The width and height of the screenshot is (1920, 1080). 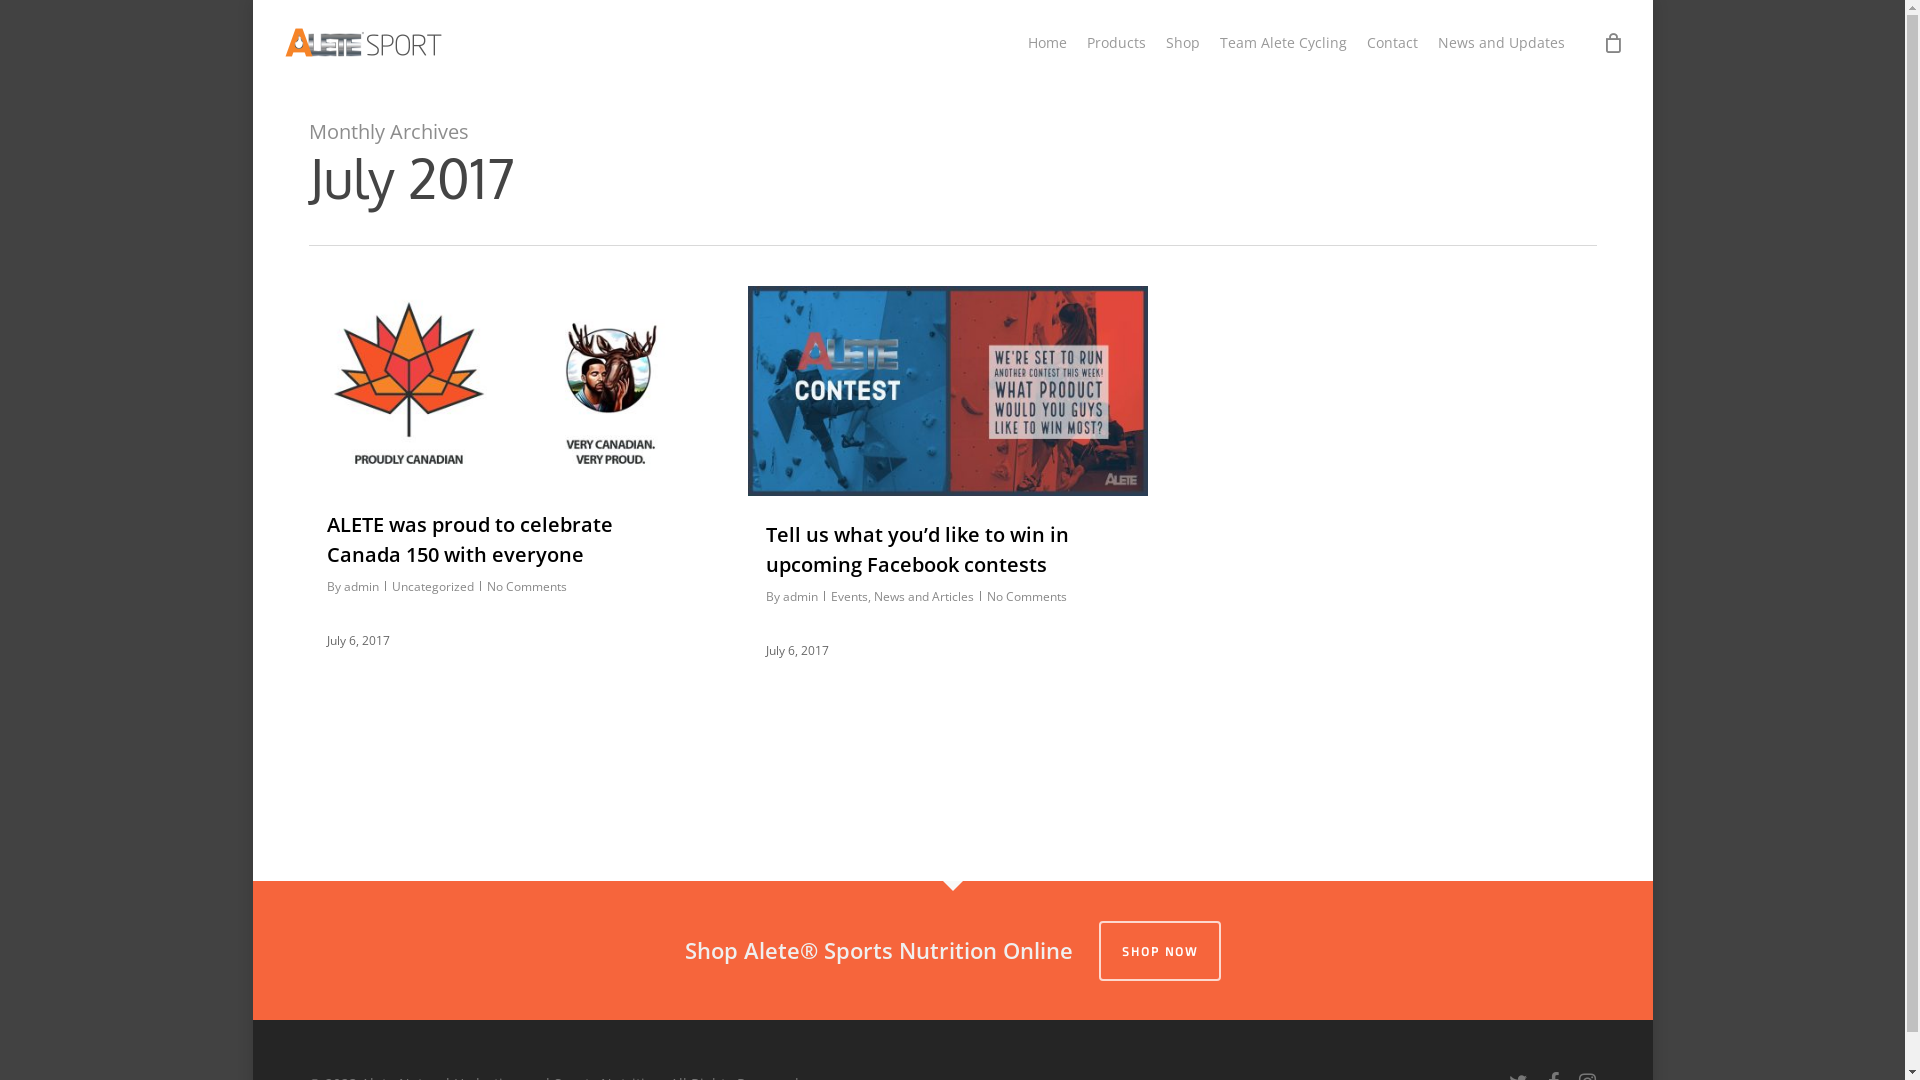 I want to click on admin, so click(x=362, y=586).